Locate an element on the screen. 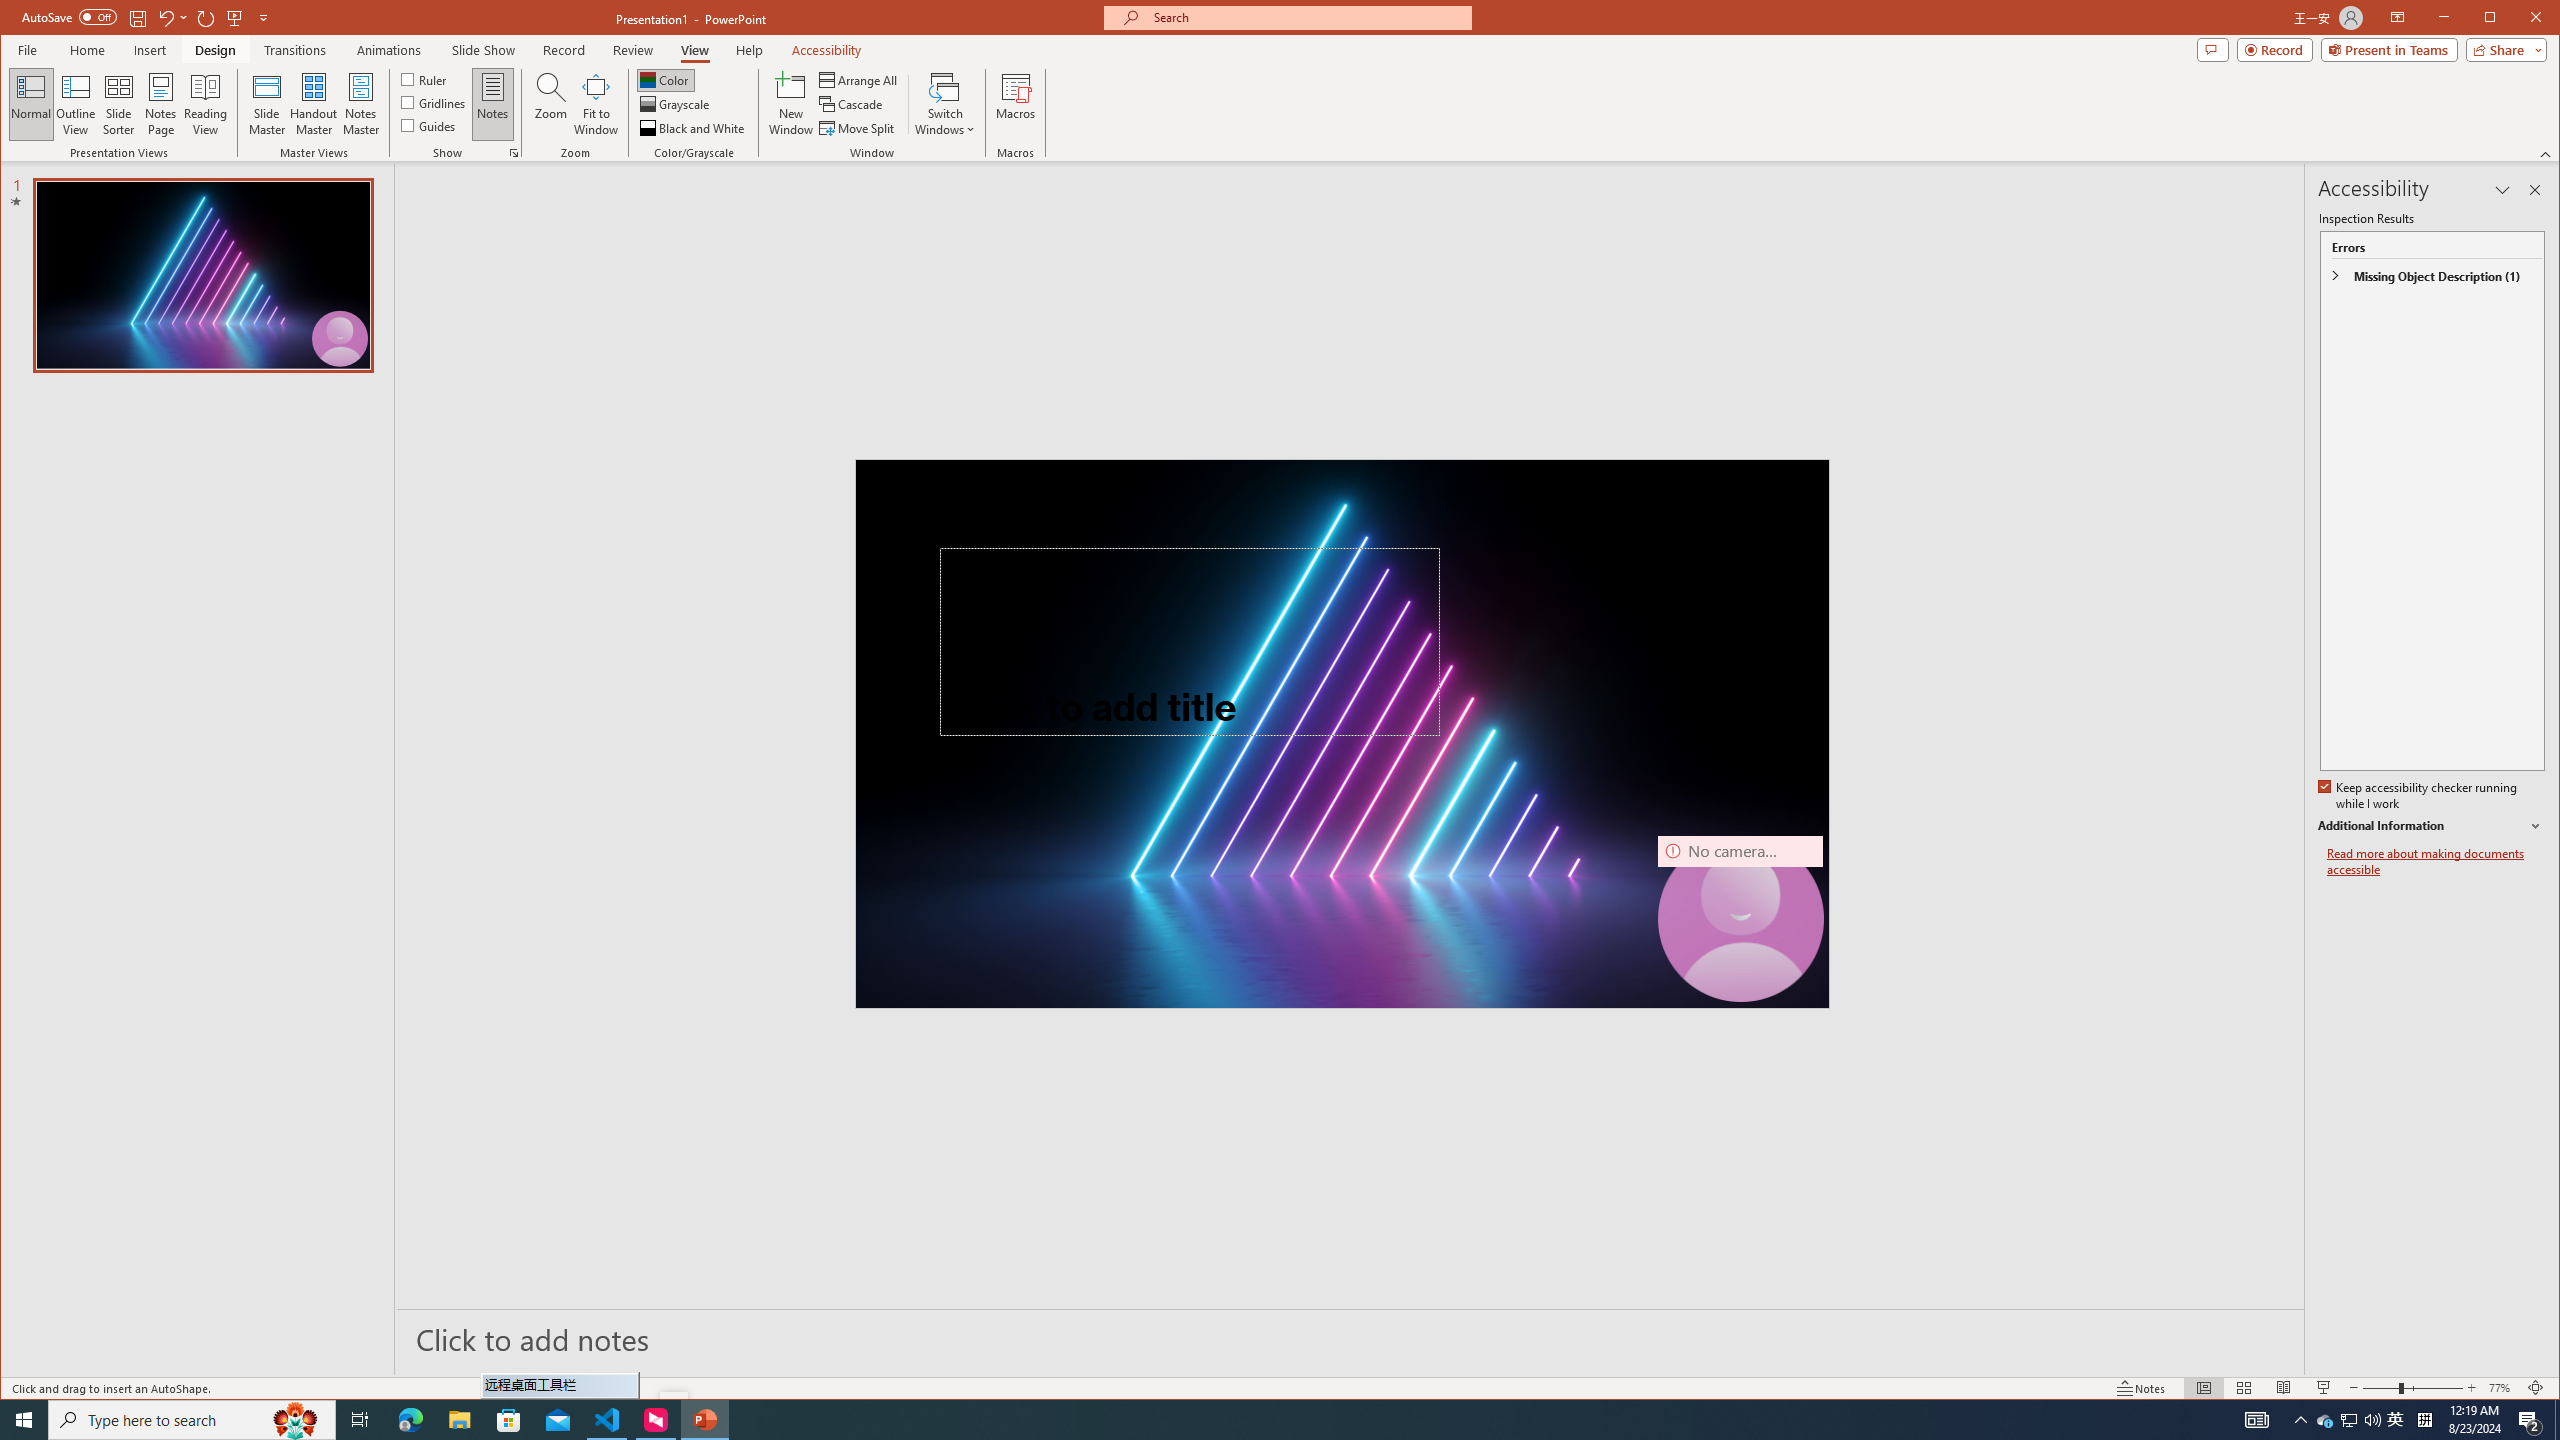 The image size is (2560, 1440). Black and White is located at coordinates (694, 128).